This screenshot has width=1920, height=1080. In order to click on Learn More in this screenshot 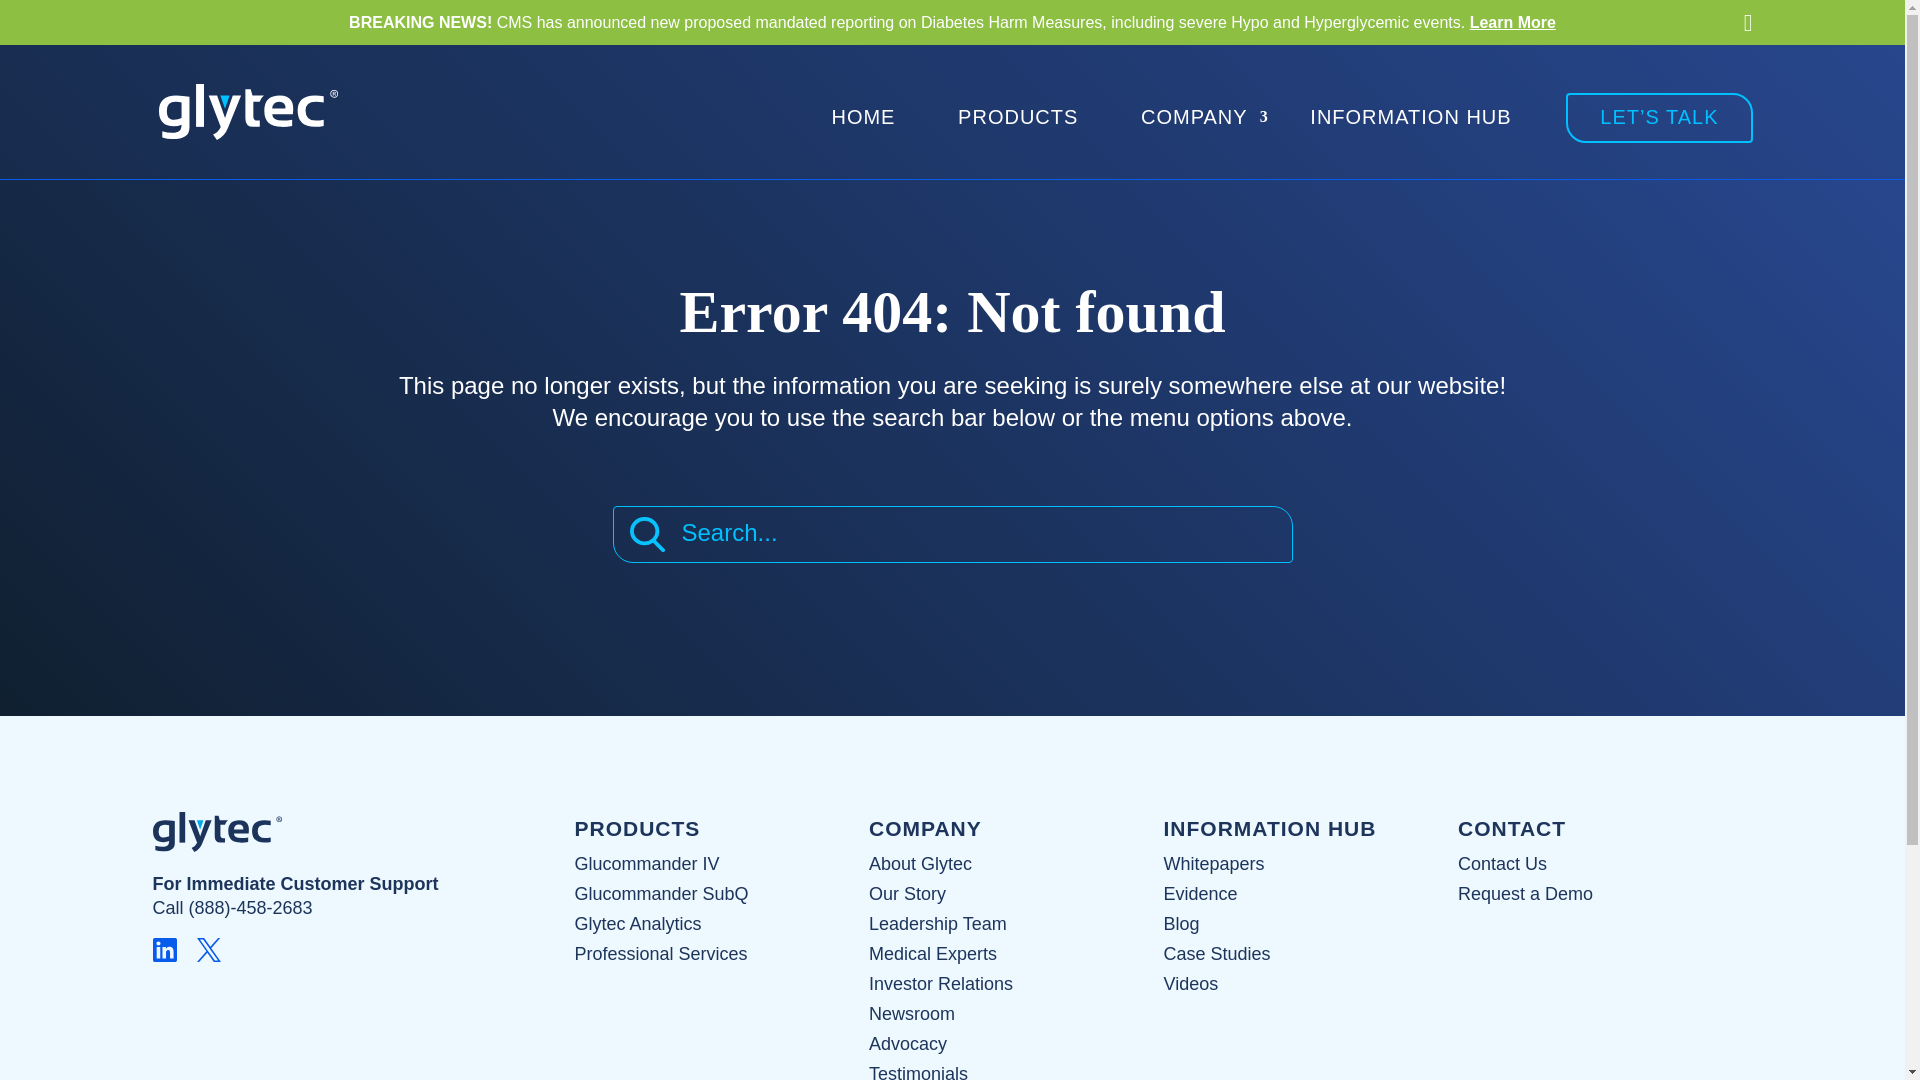, I will do `click(1512, 22)`.